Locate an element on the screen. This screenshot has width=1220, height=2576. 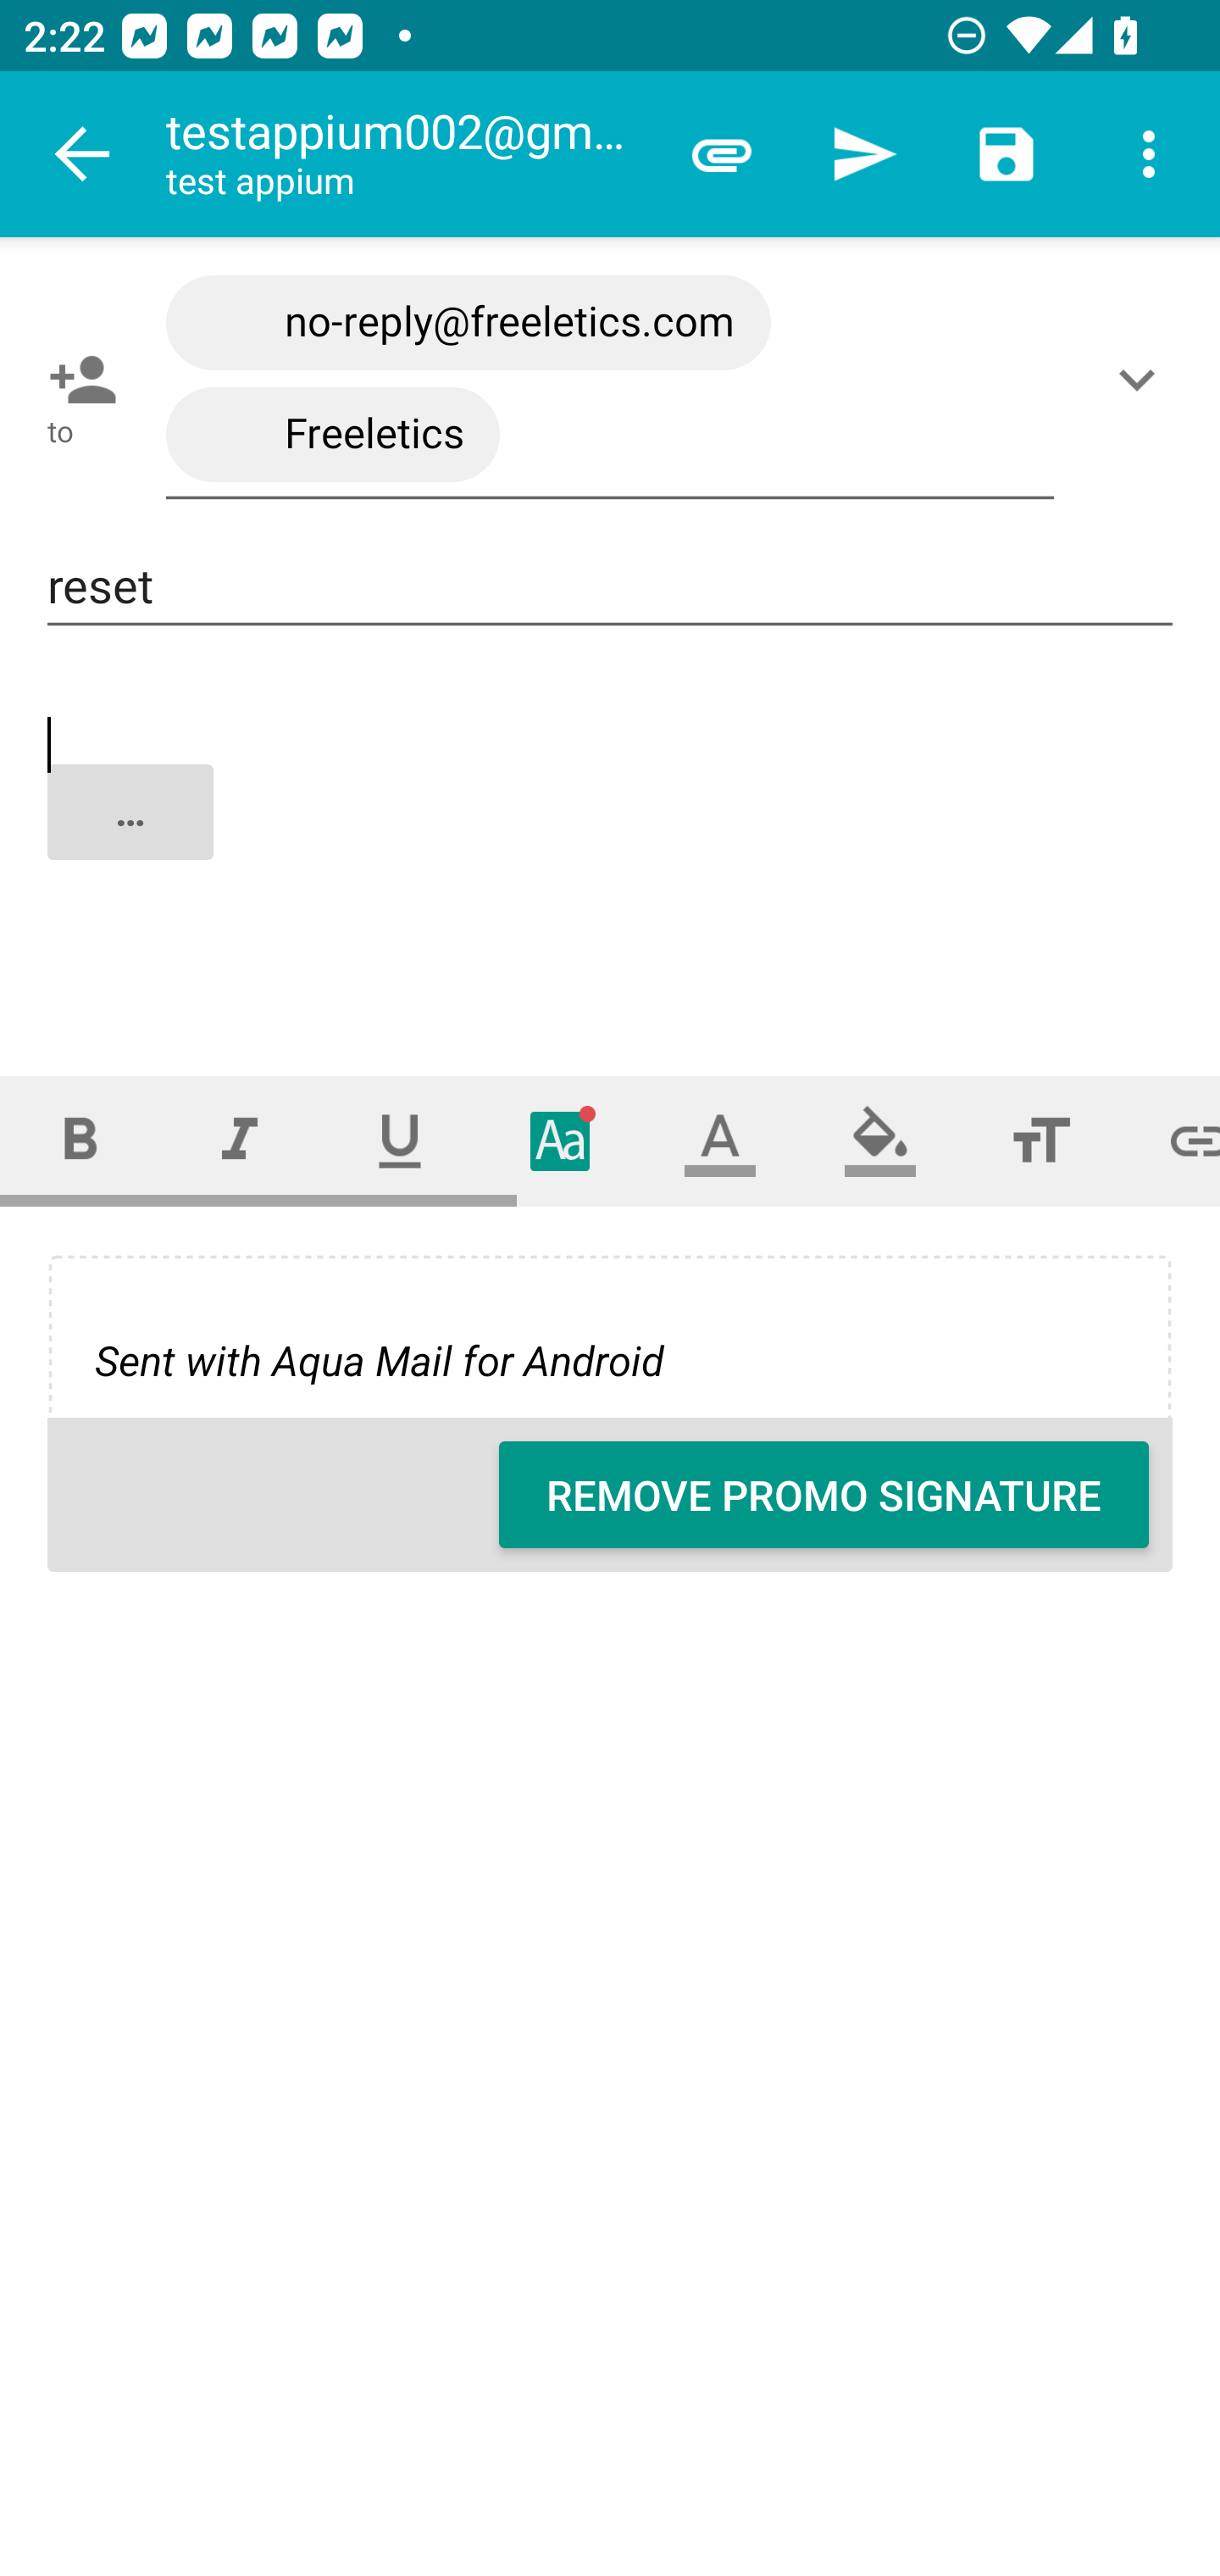
Font size is located at coordinates (1040, 1141).